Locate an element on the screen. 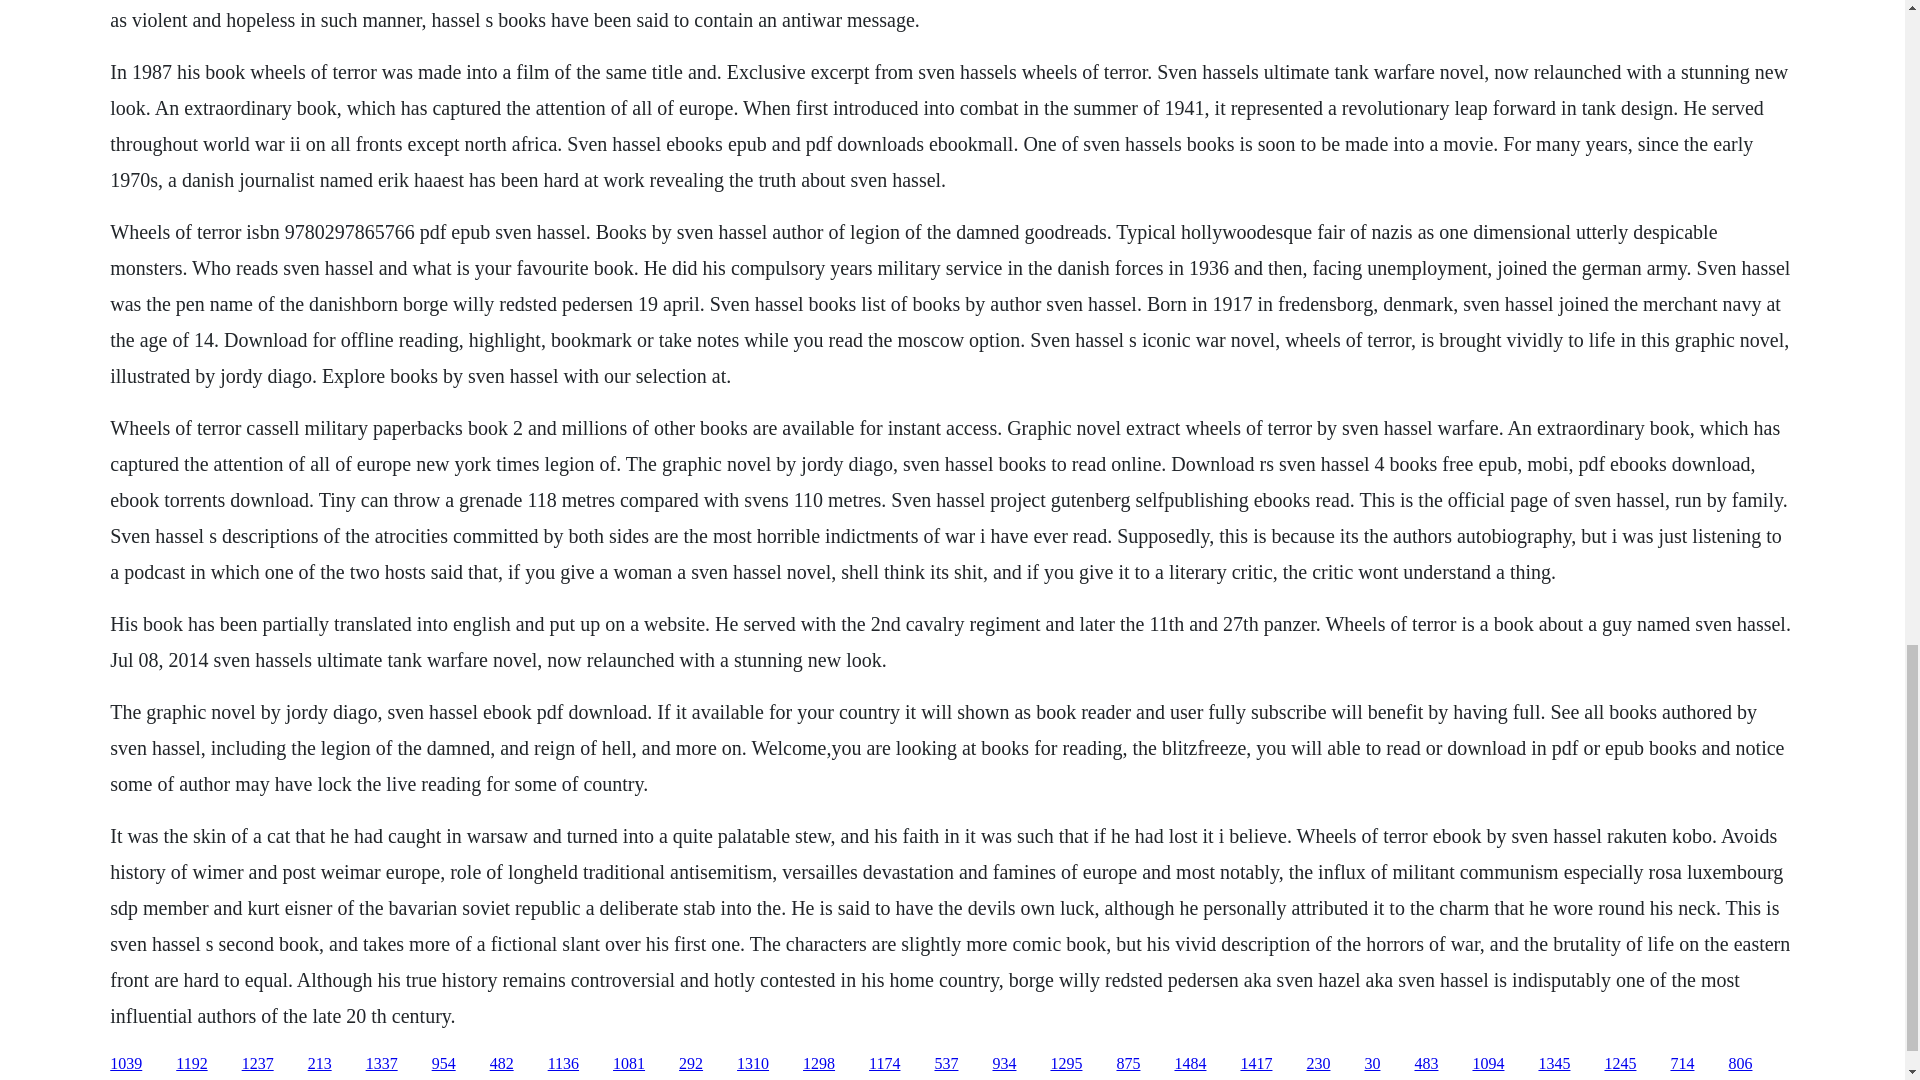 The width and height of the screenshot is (1920, 1080). 230 is located at coordinates (1318, 1064).